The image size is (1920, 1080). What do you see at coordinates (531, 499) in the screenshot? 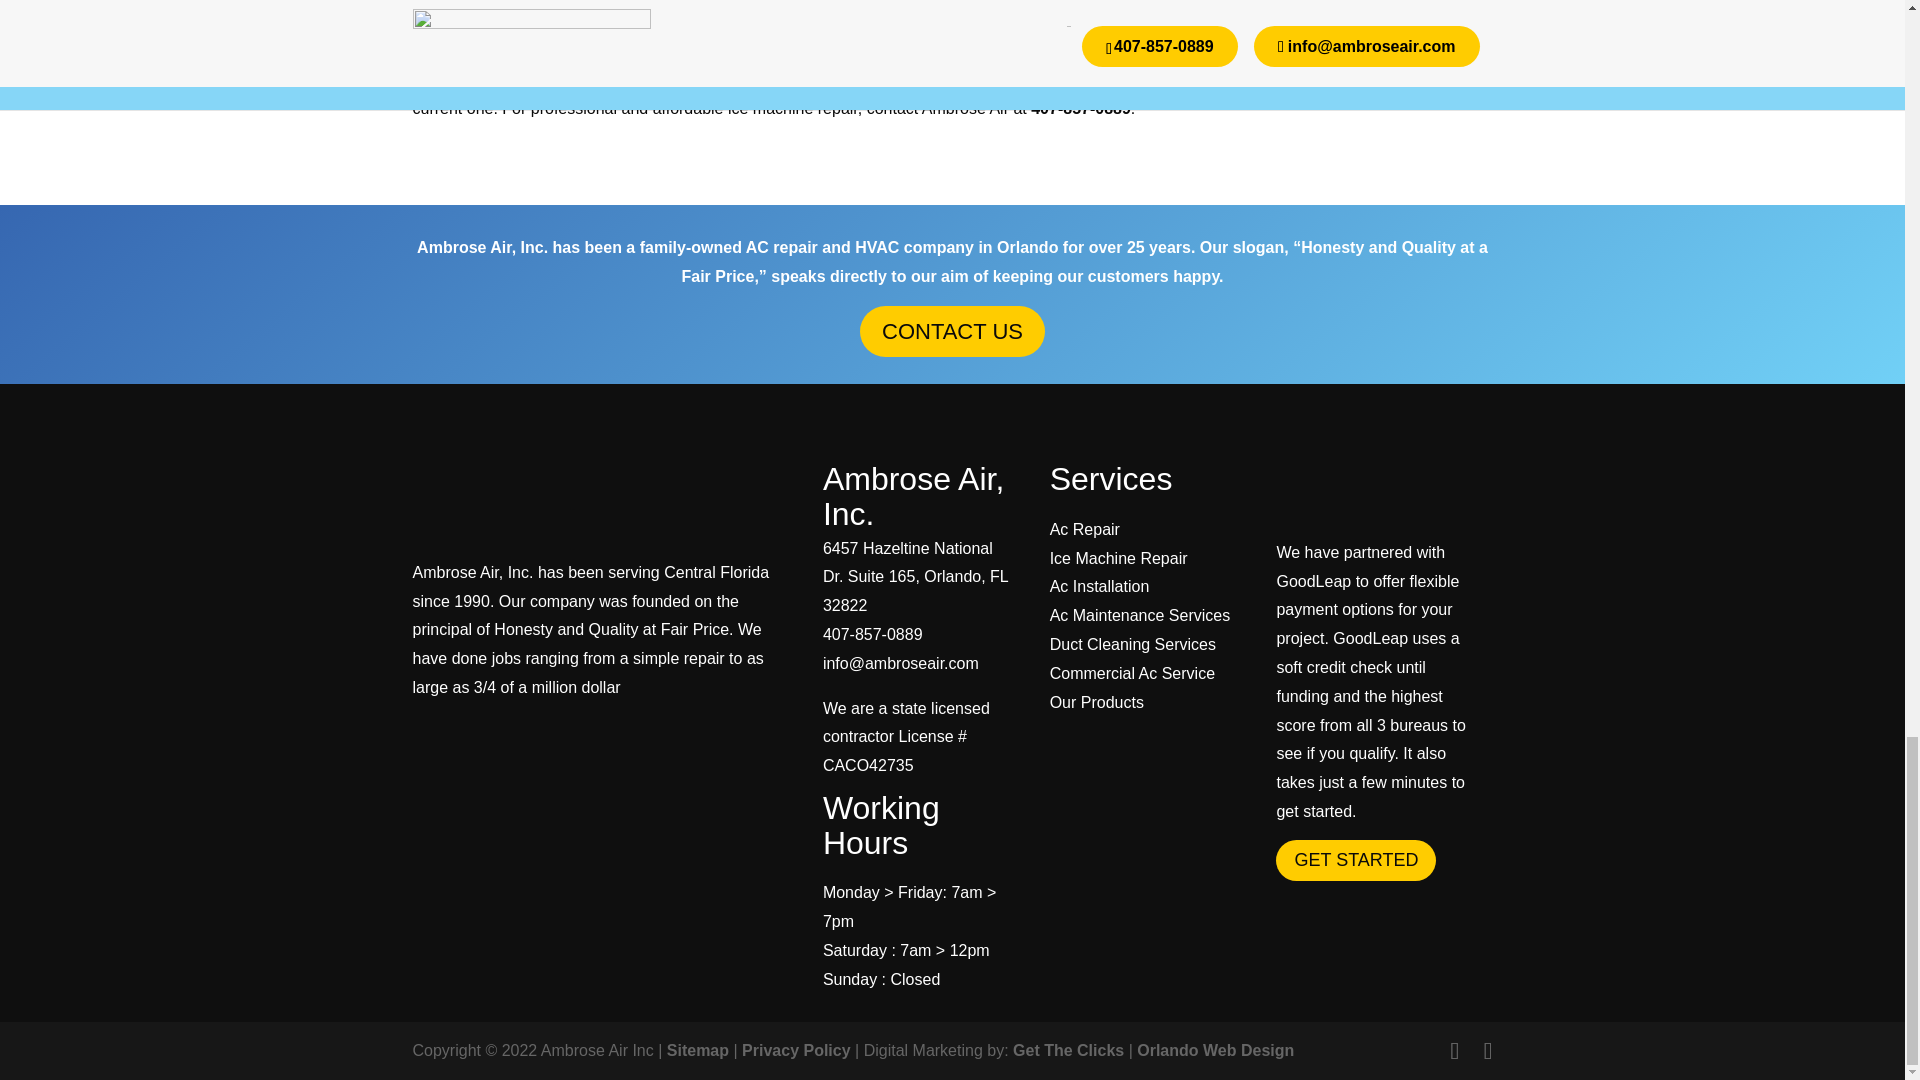
I see `ambrose-logo-1` at bounding box center [531, 499].